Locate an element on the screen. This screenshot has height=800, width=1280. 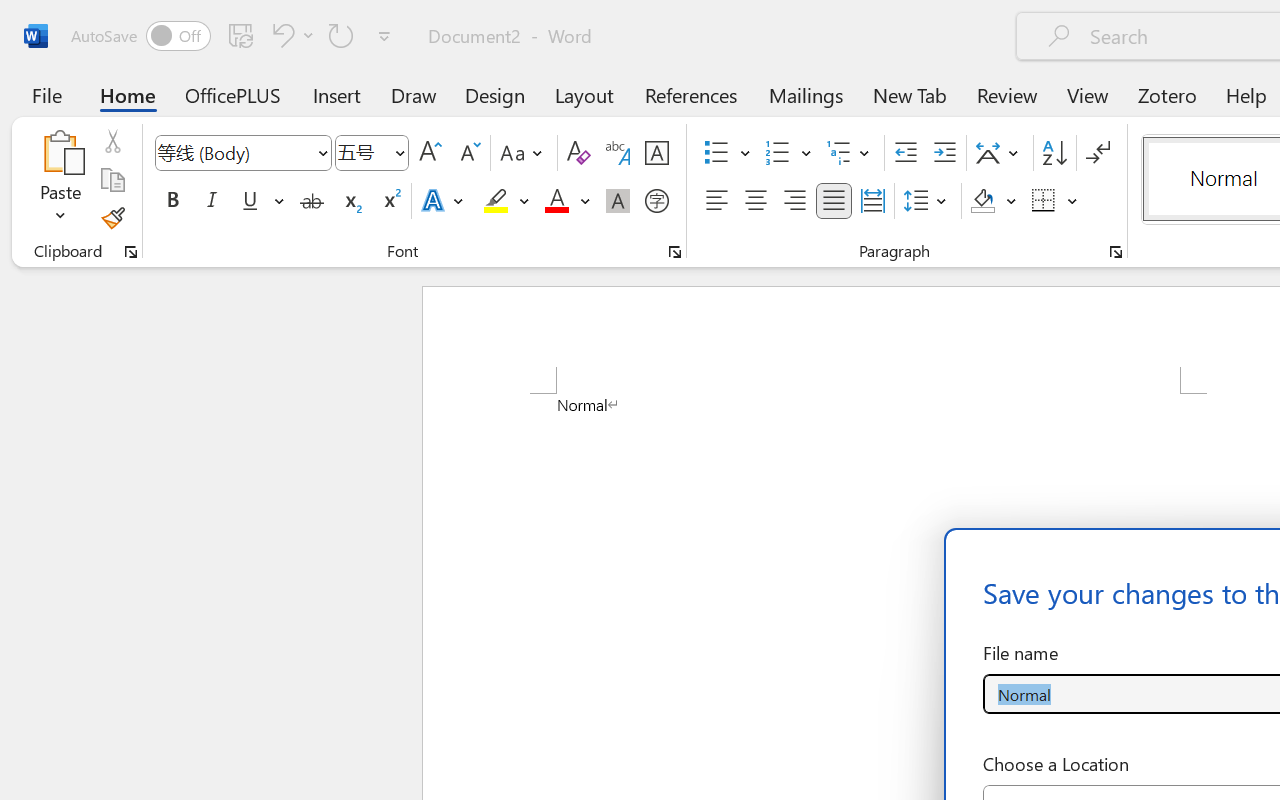
Font... is located at coordinates (675, 252).